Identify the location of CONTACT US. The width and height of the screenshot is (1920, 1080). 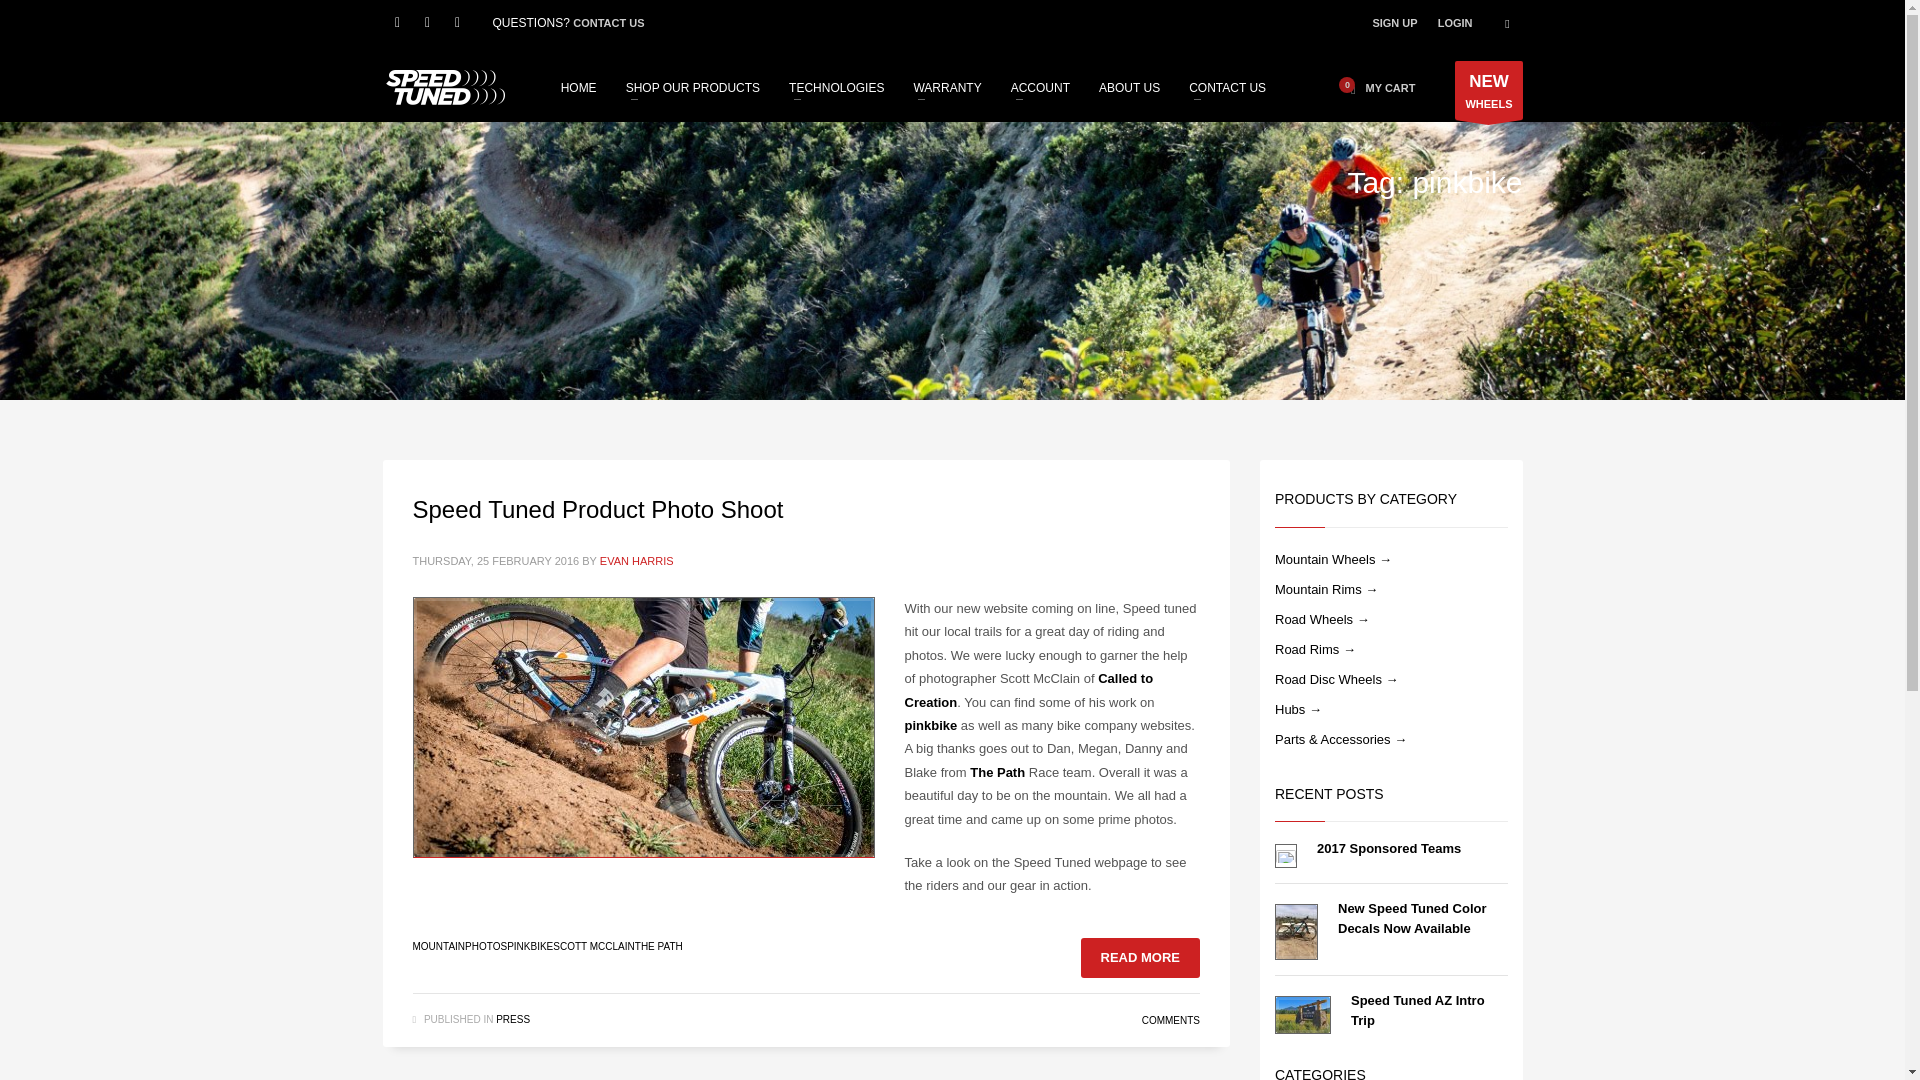
(608, 22).